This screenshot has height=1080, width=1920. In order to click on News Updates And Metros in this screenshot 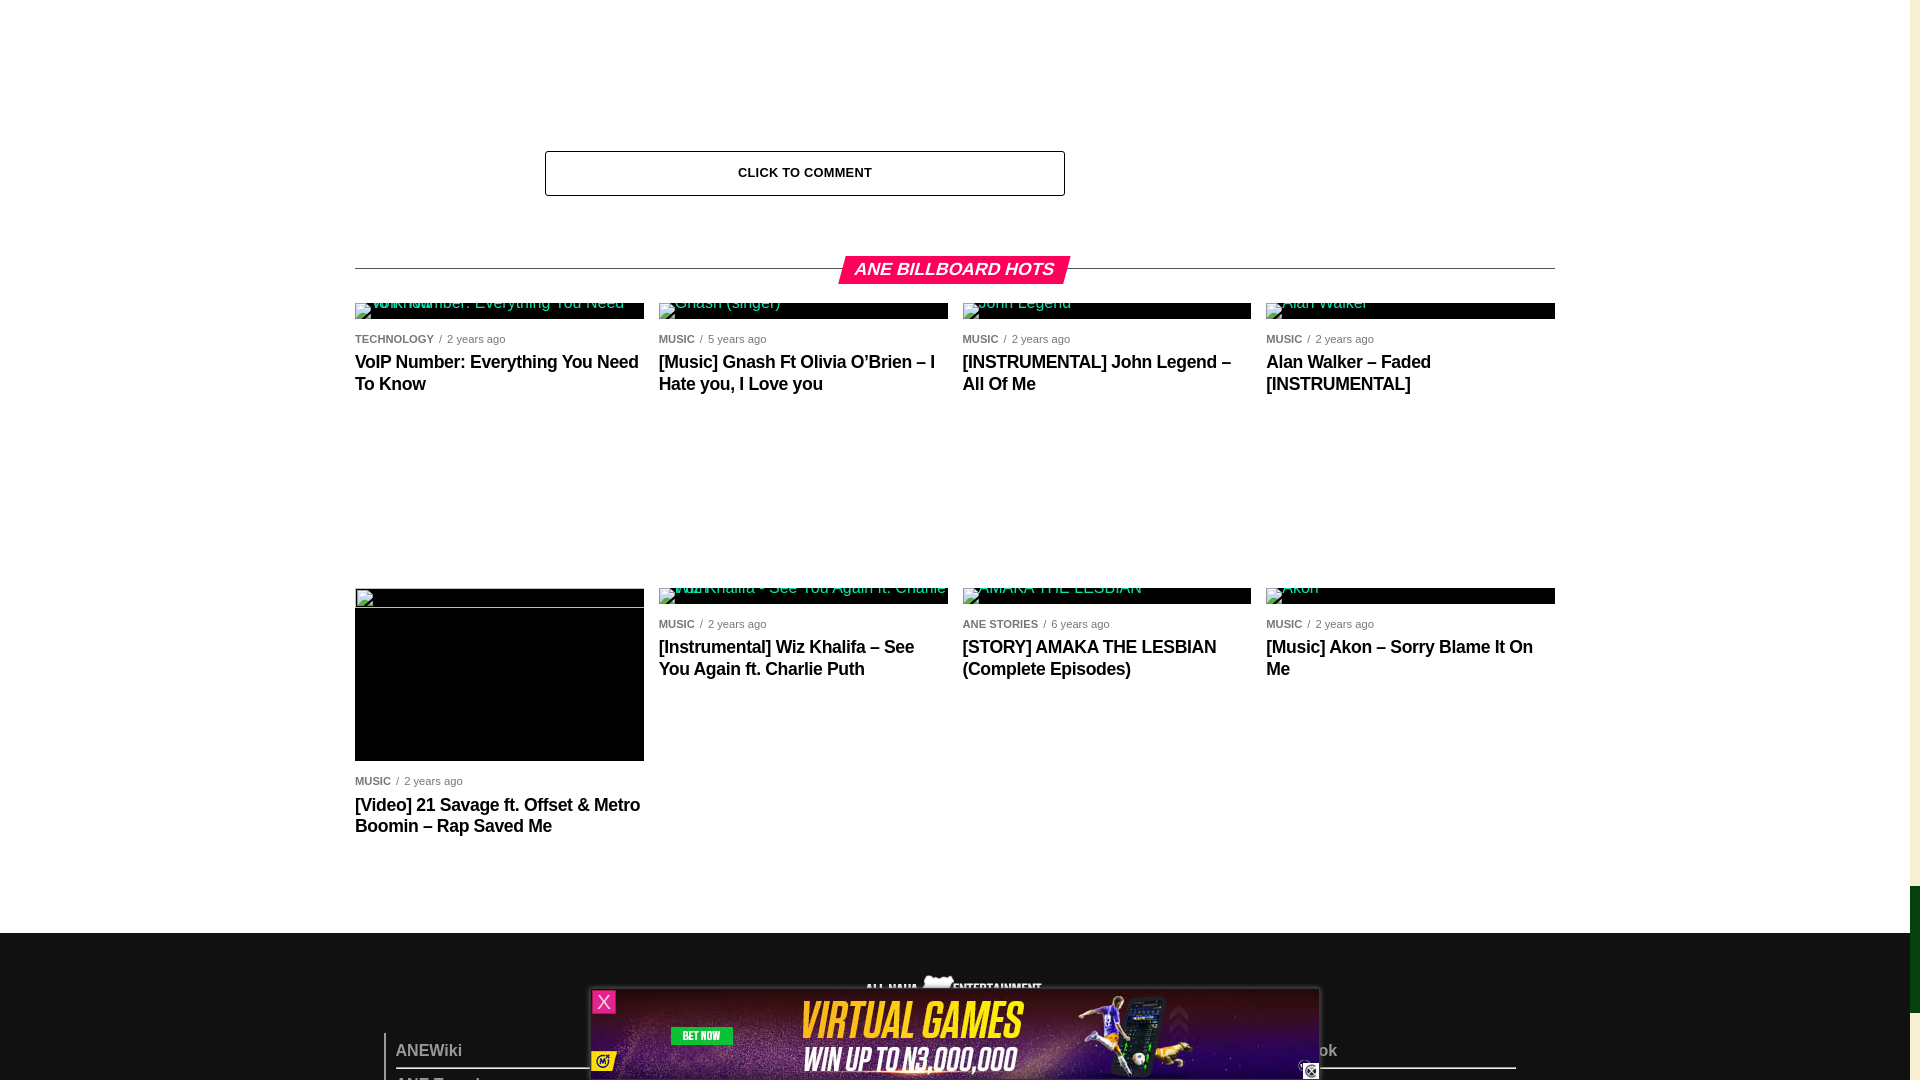, I will do `click(742, 1050)`.